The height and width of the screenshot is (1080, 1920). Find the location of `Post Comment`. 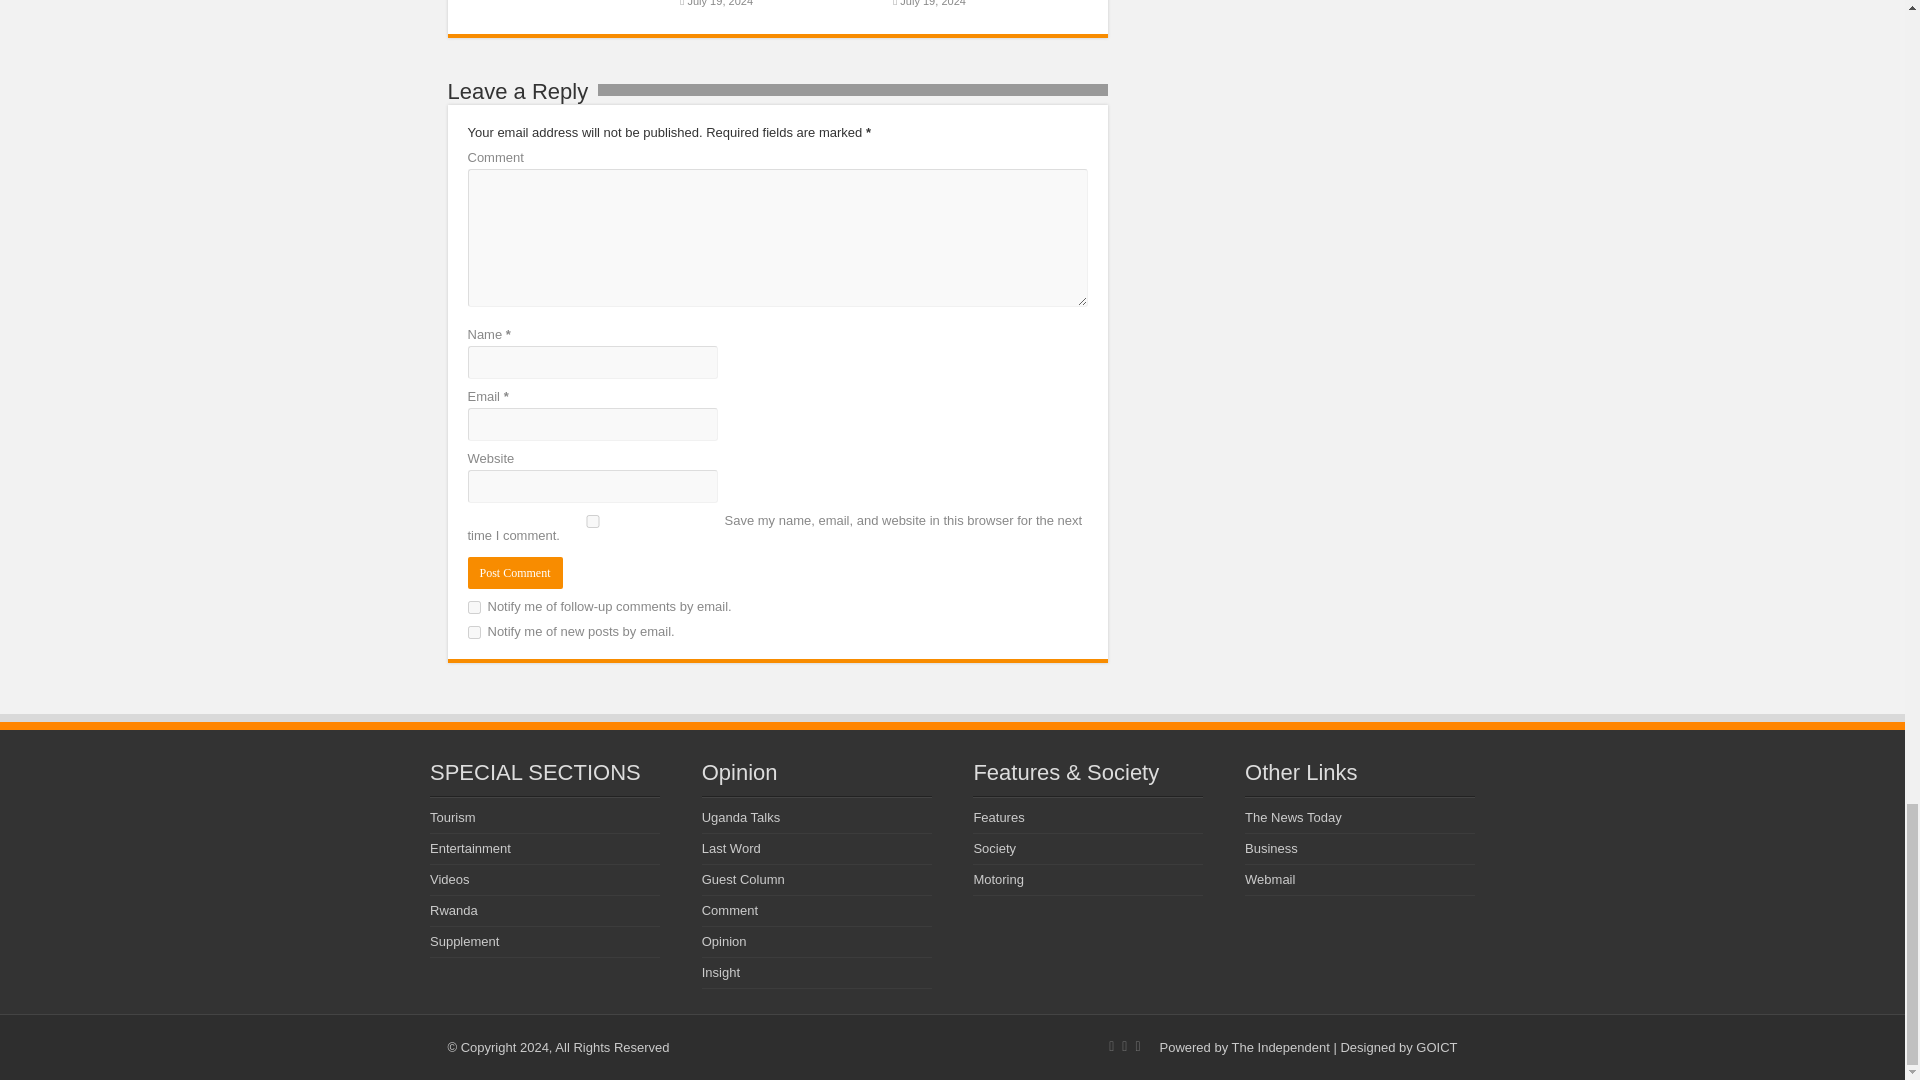

Post Comment is located at coordinates (515, 572).